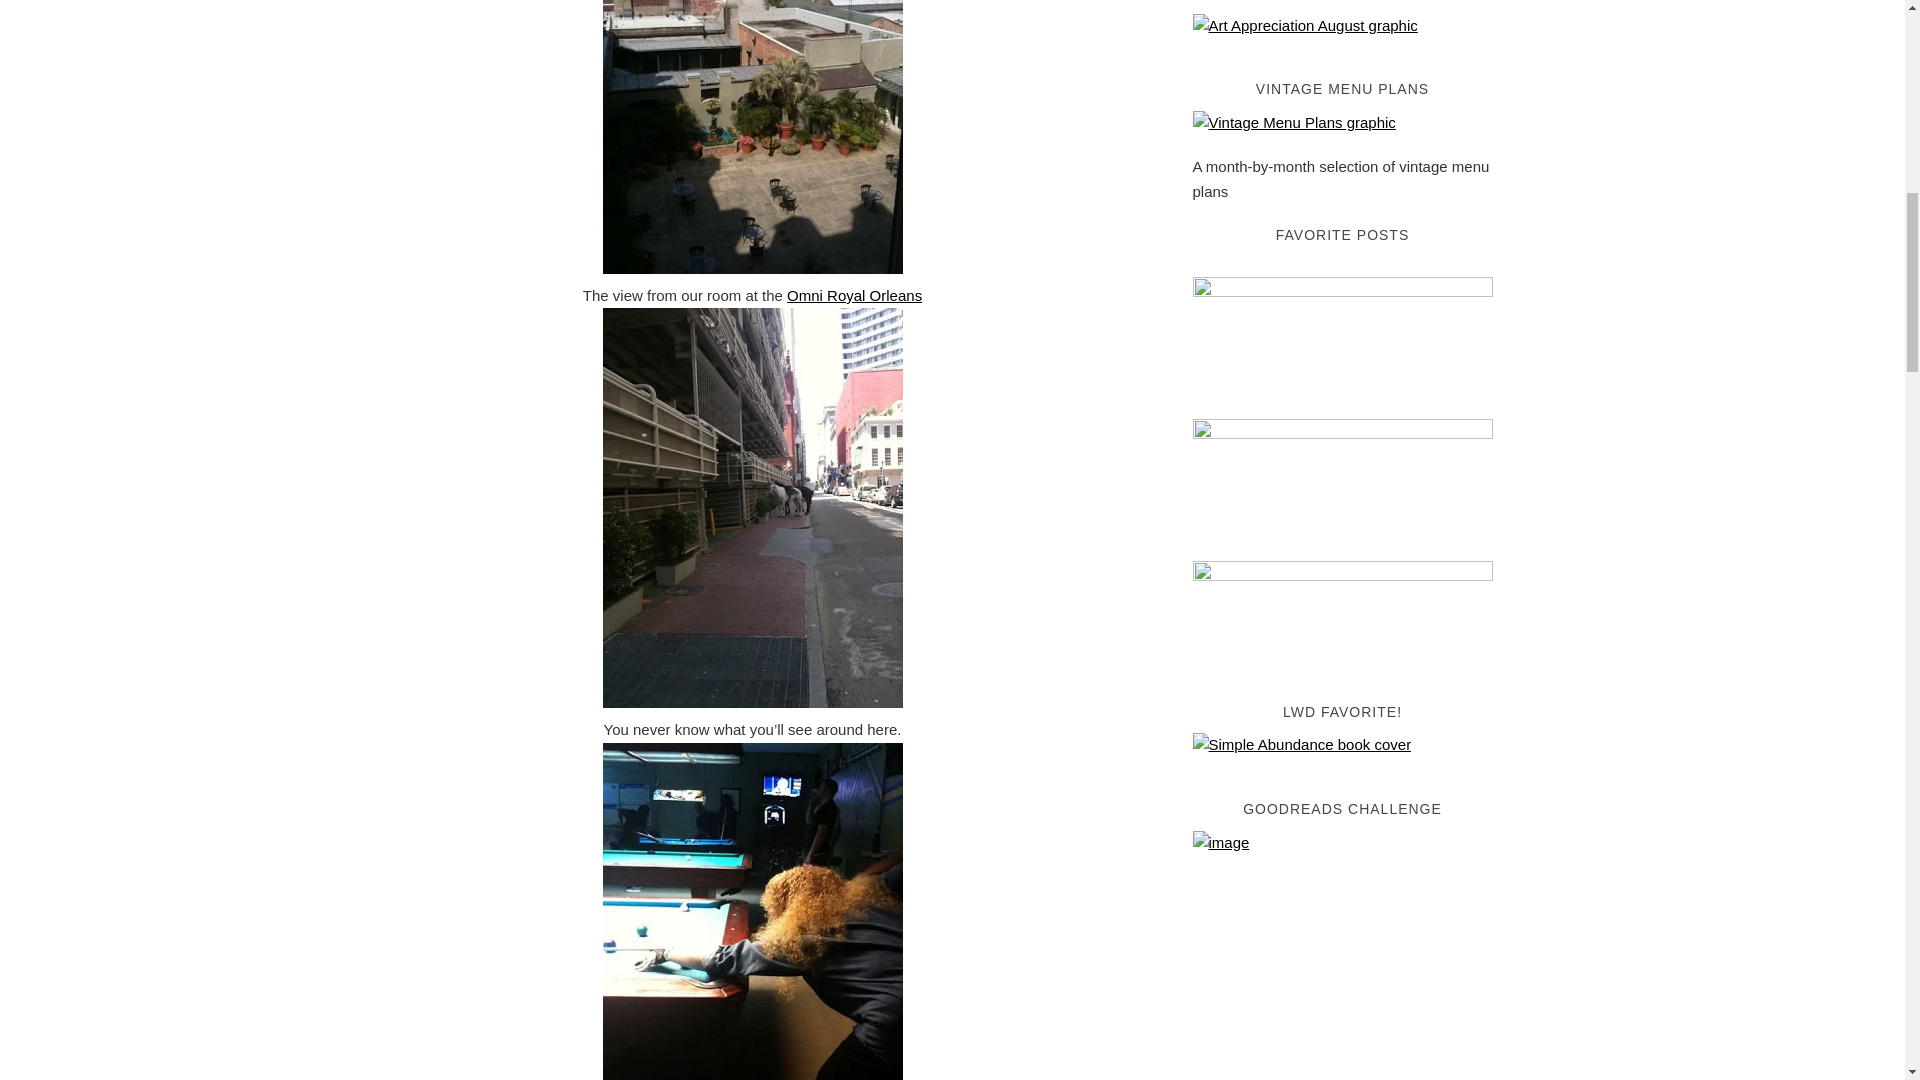 Image resolution: width=1920 pixels, height=1080 pixels. Describe the element at coordinates (1294, 122) in the screenshot. I see `Vintage Menu Plans` at that location.